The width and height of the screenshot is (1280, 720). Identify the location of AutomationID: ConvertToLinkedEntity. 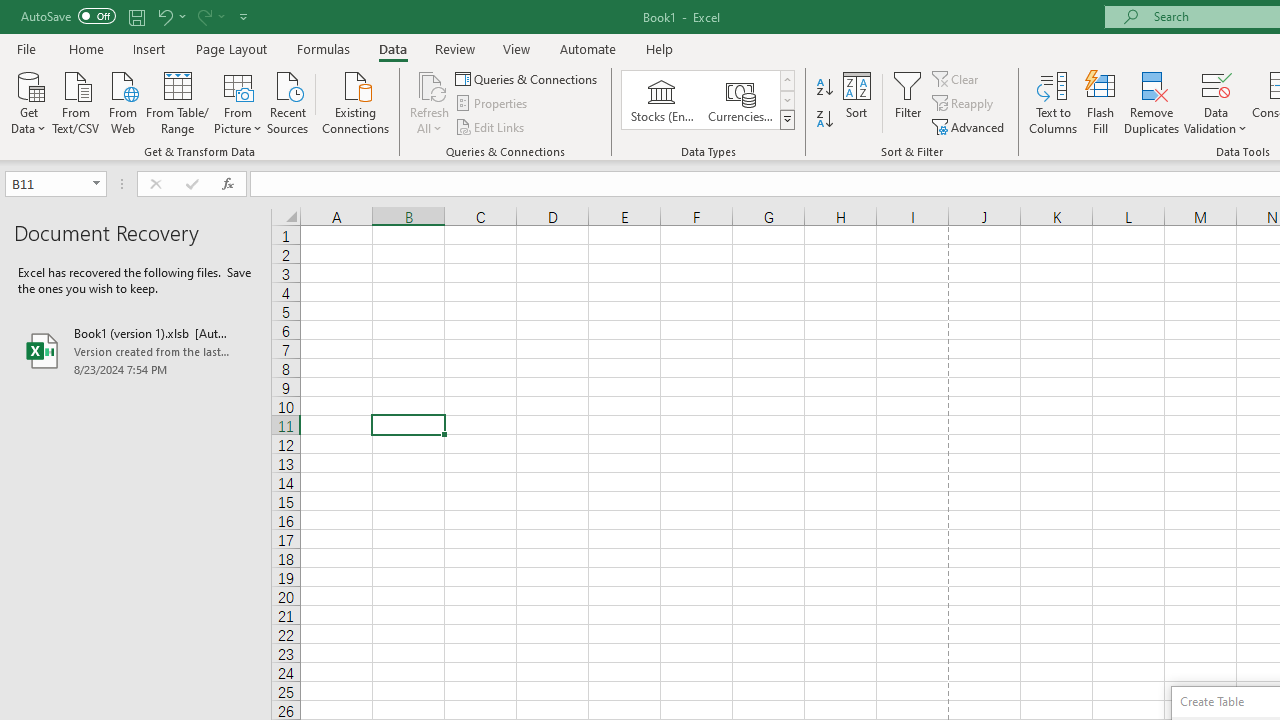
(708, 100).